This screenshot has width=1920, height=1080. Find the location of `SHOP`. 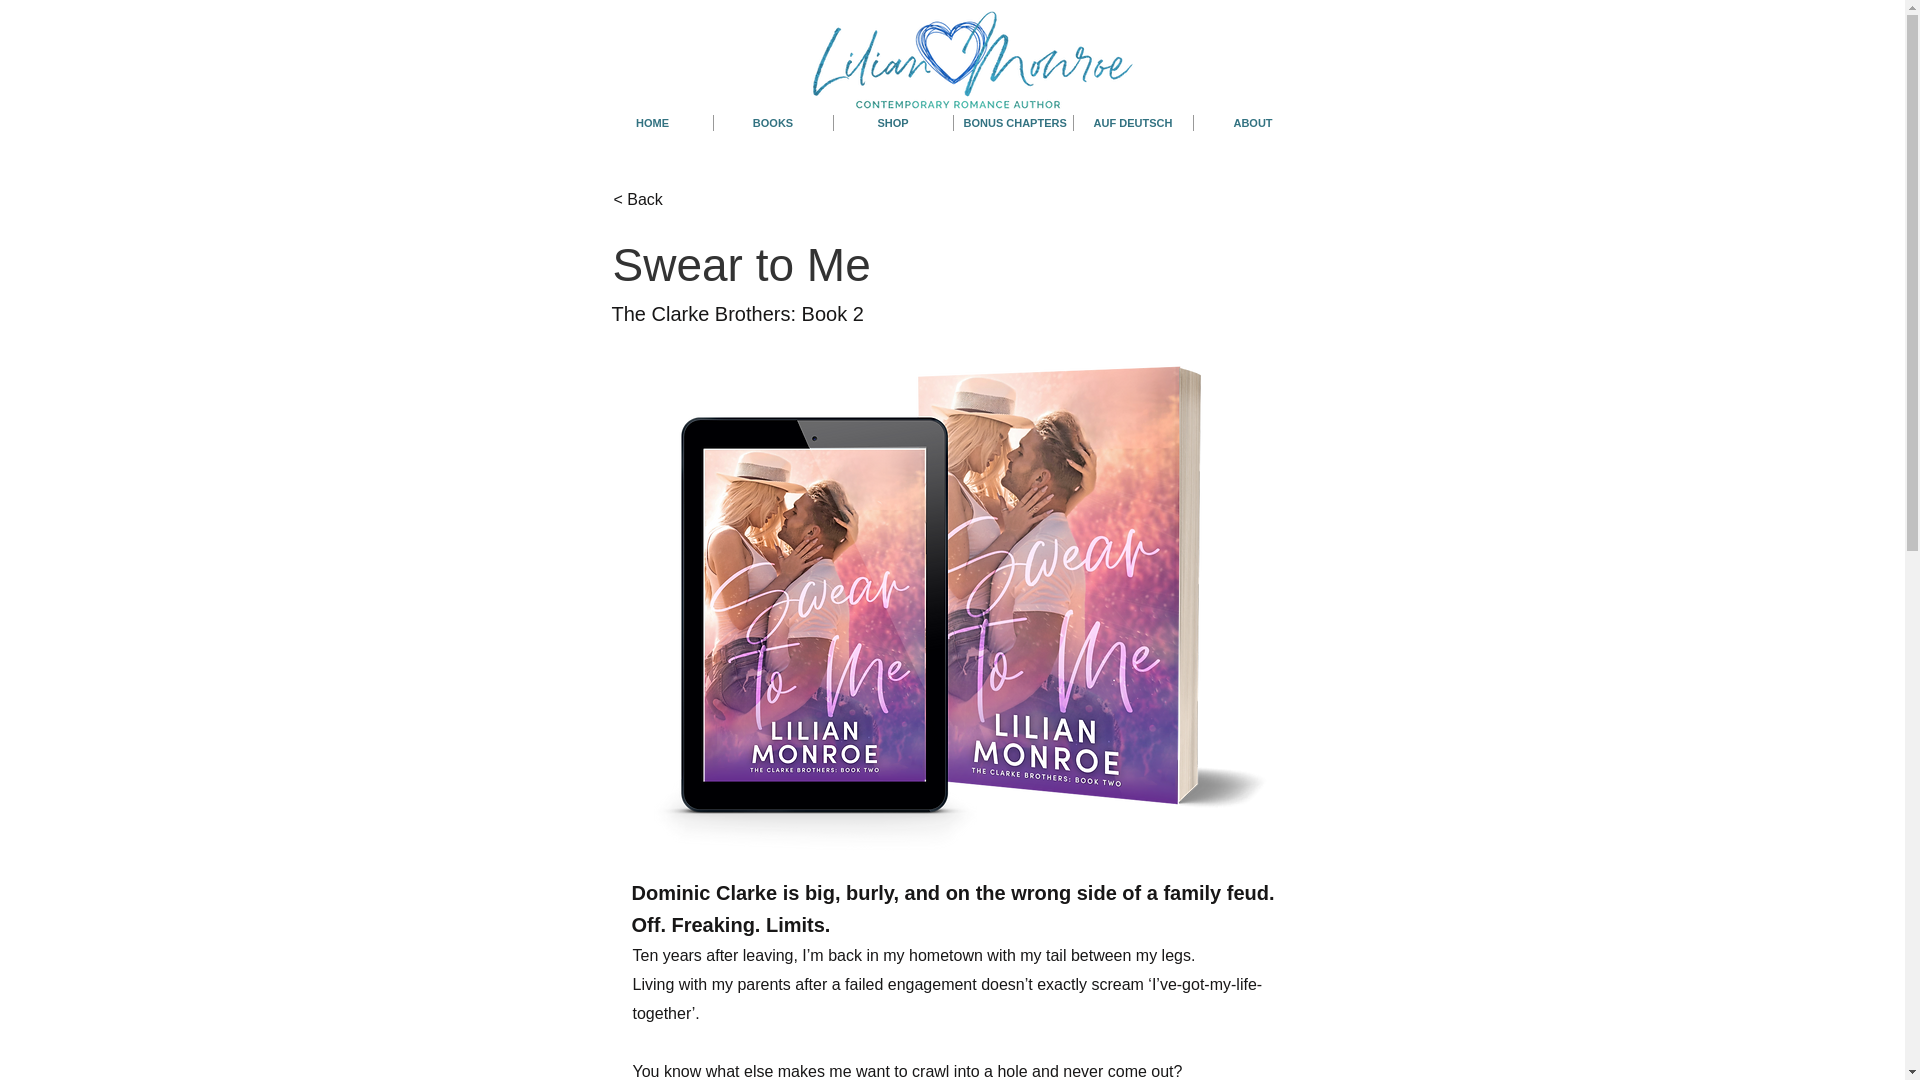

SHOP is located at coordinates (892, 122).